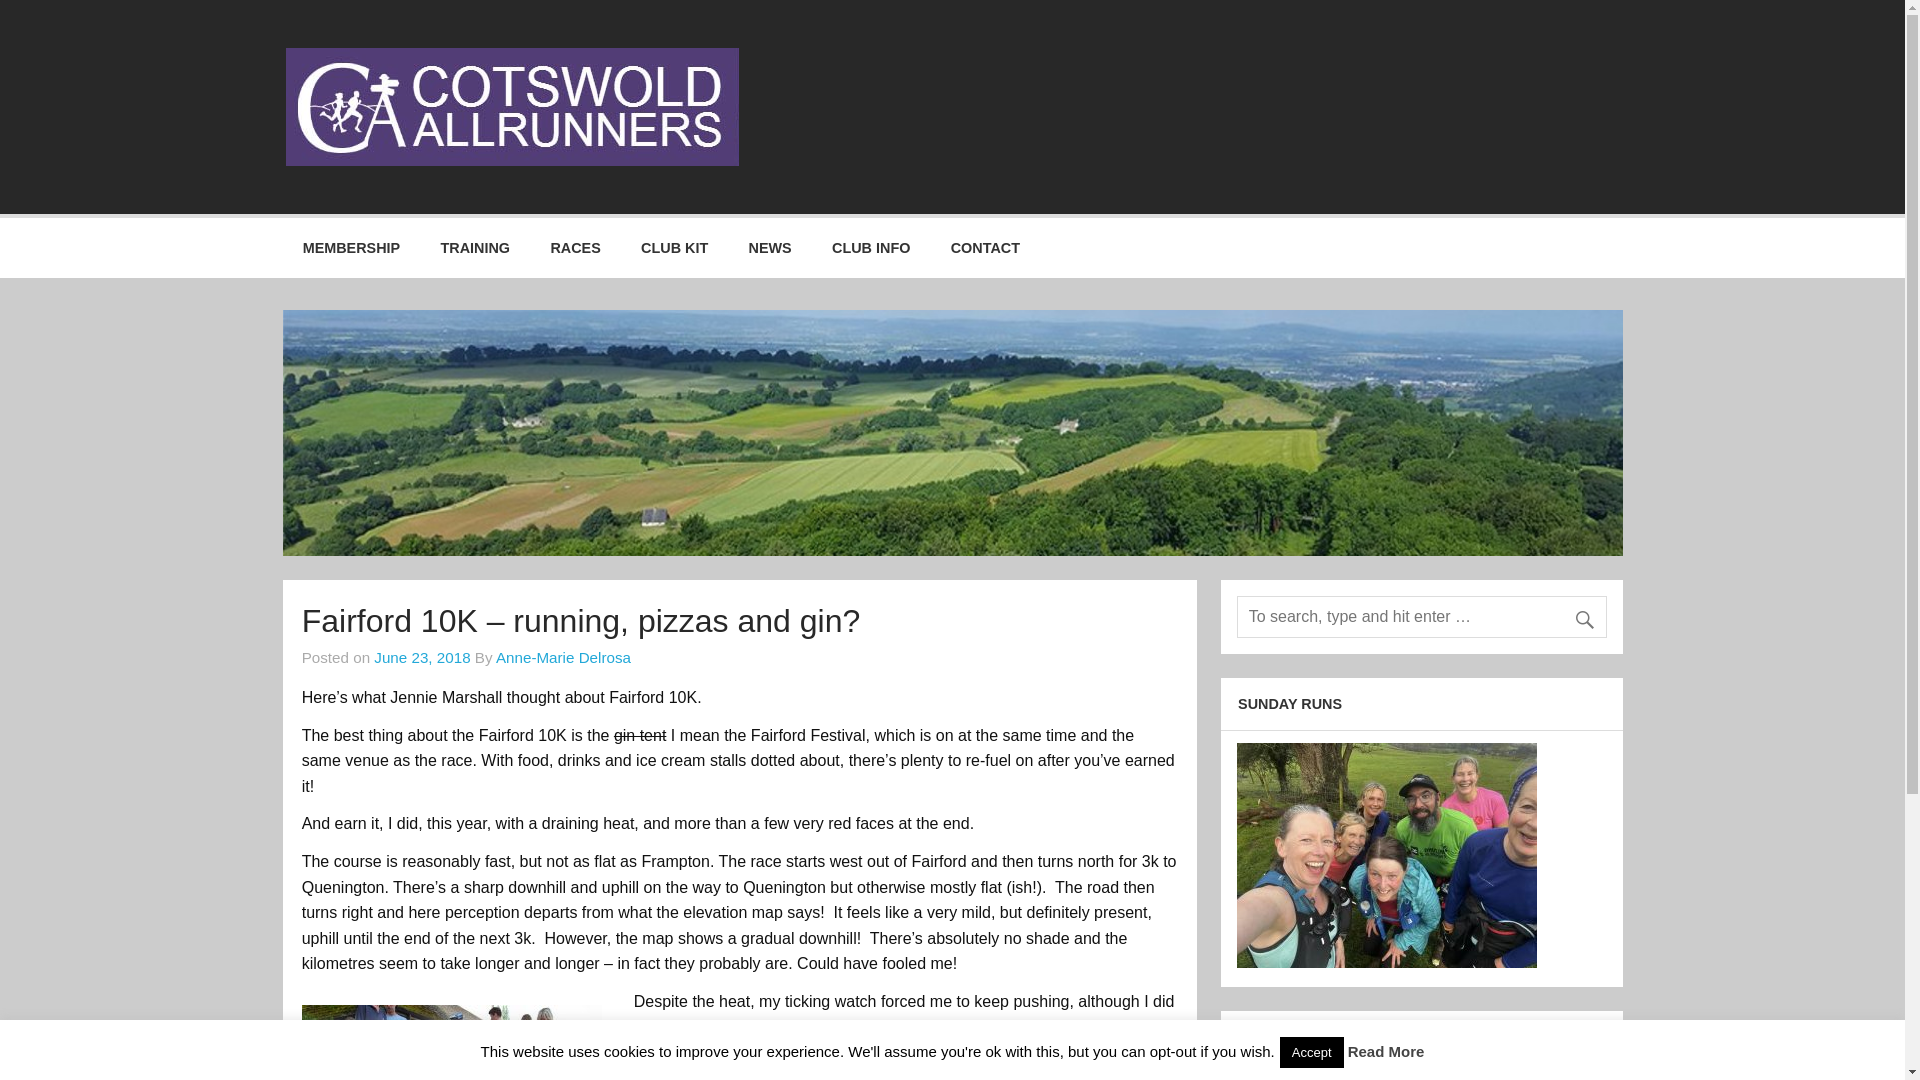 The width and height of the screenshot is (1920, 1080). Describe the element at coordinates (986, 248) in the screenshot. I see `CONTACT` at that location.